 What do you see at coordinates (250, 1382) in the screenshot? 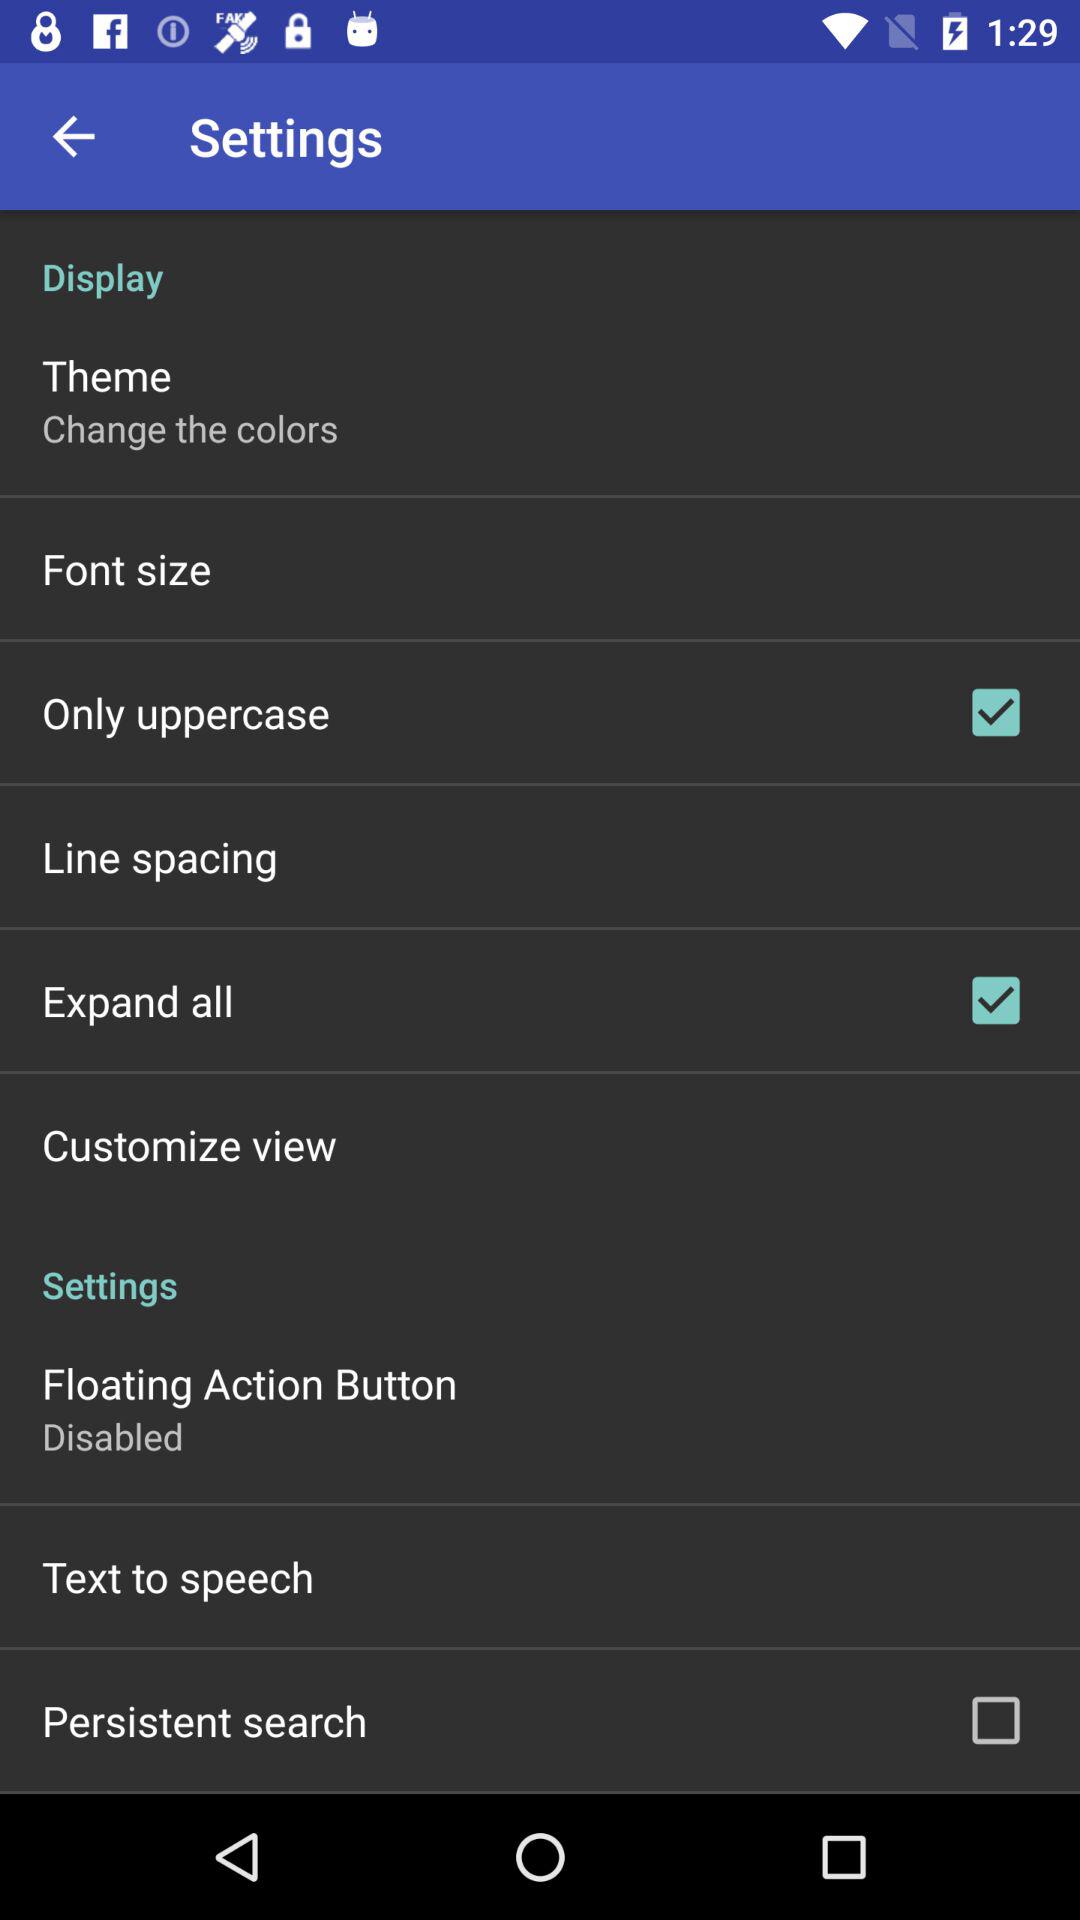
I see `flip to floating action button` at bounding box center [250, 1382].